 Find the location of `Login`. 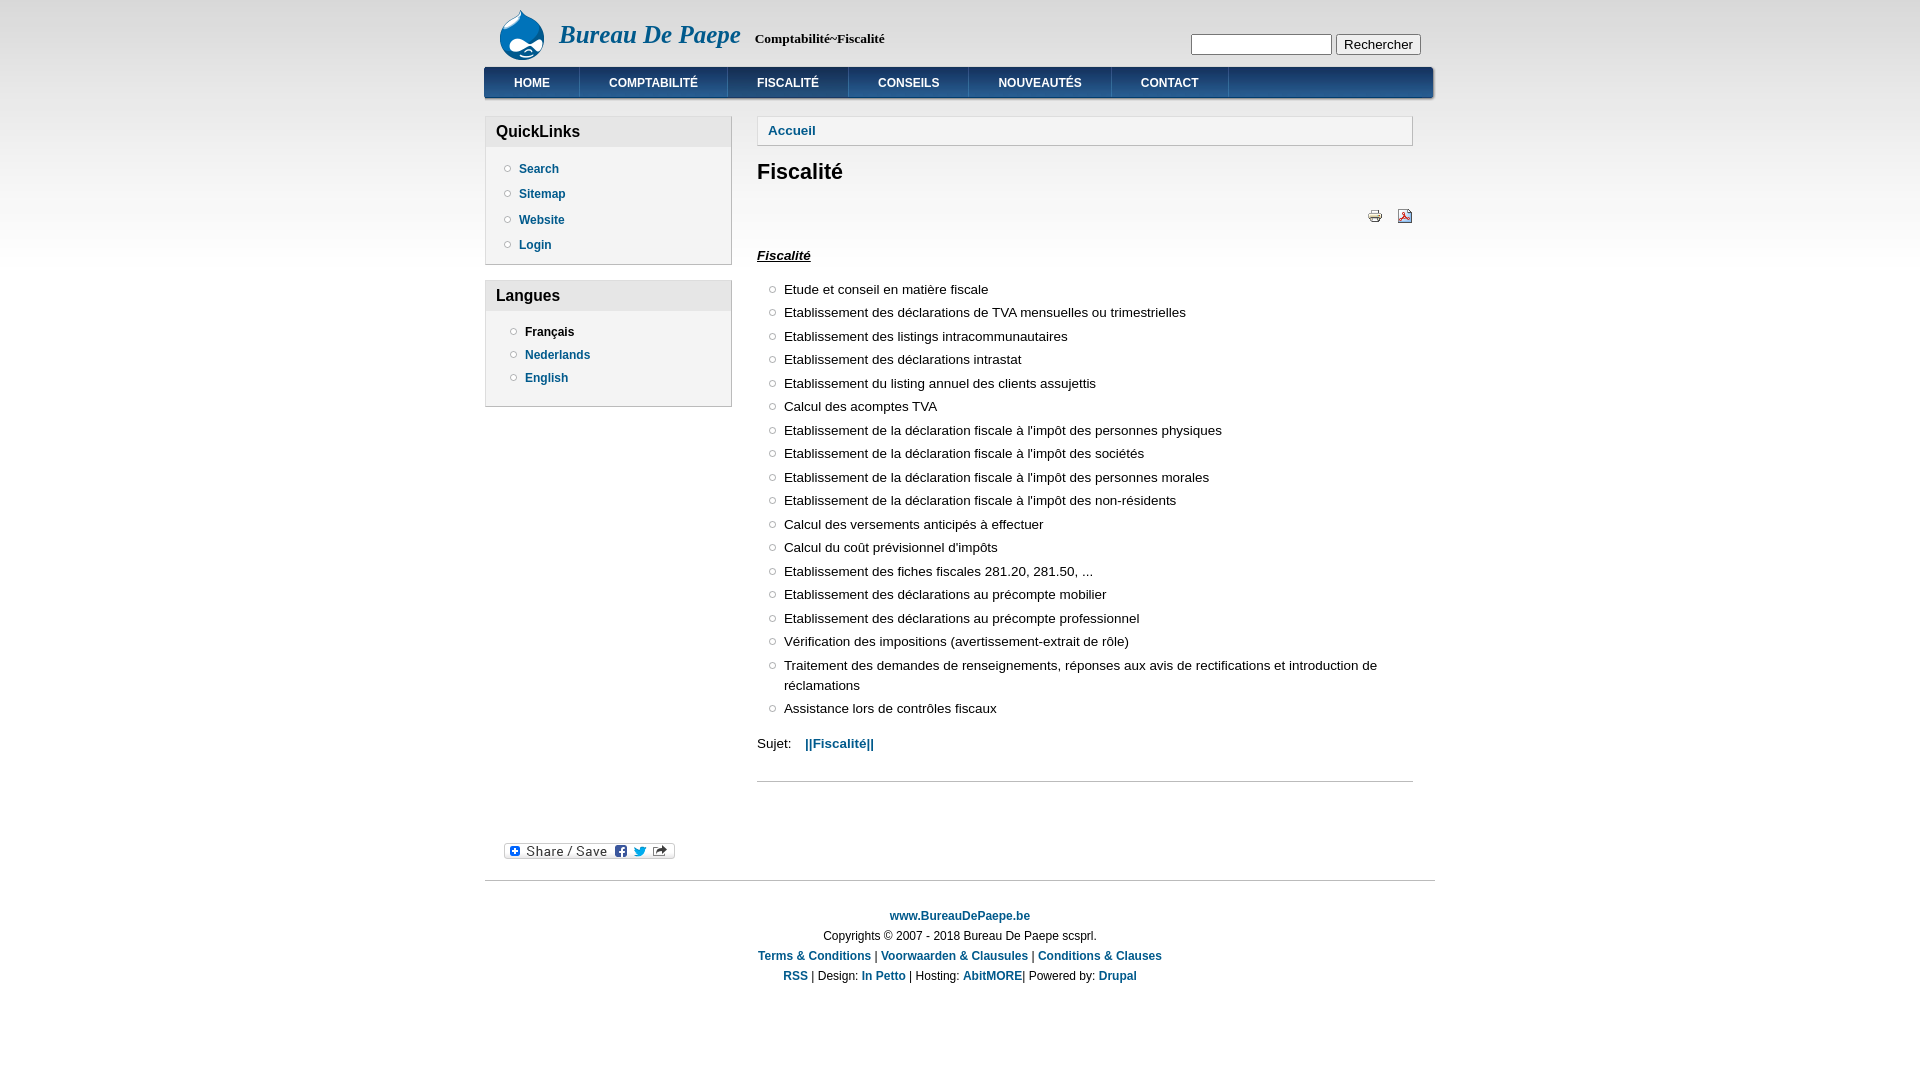

Login is located at coordinates (614, 245).